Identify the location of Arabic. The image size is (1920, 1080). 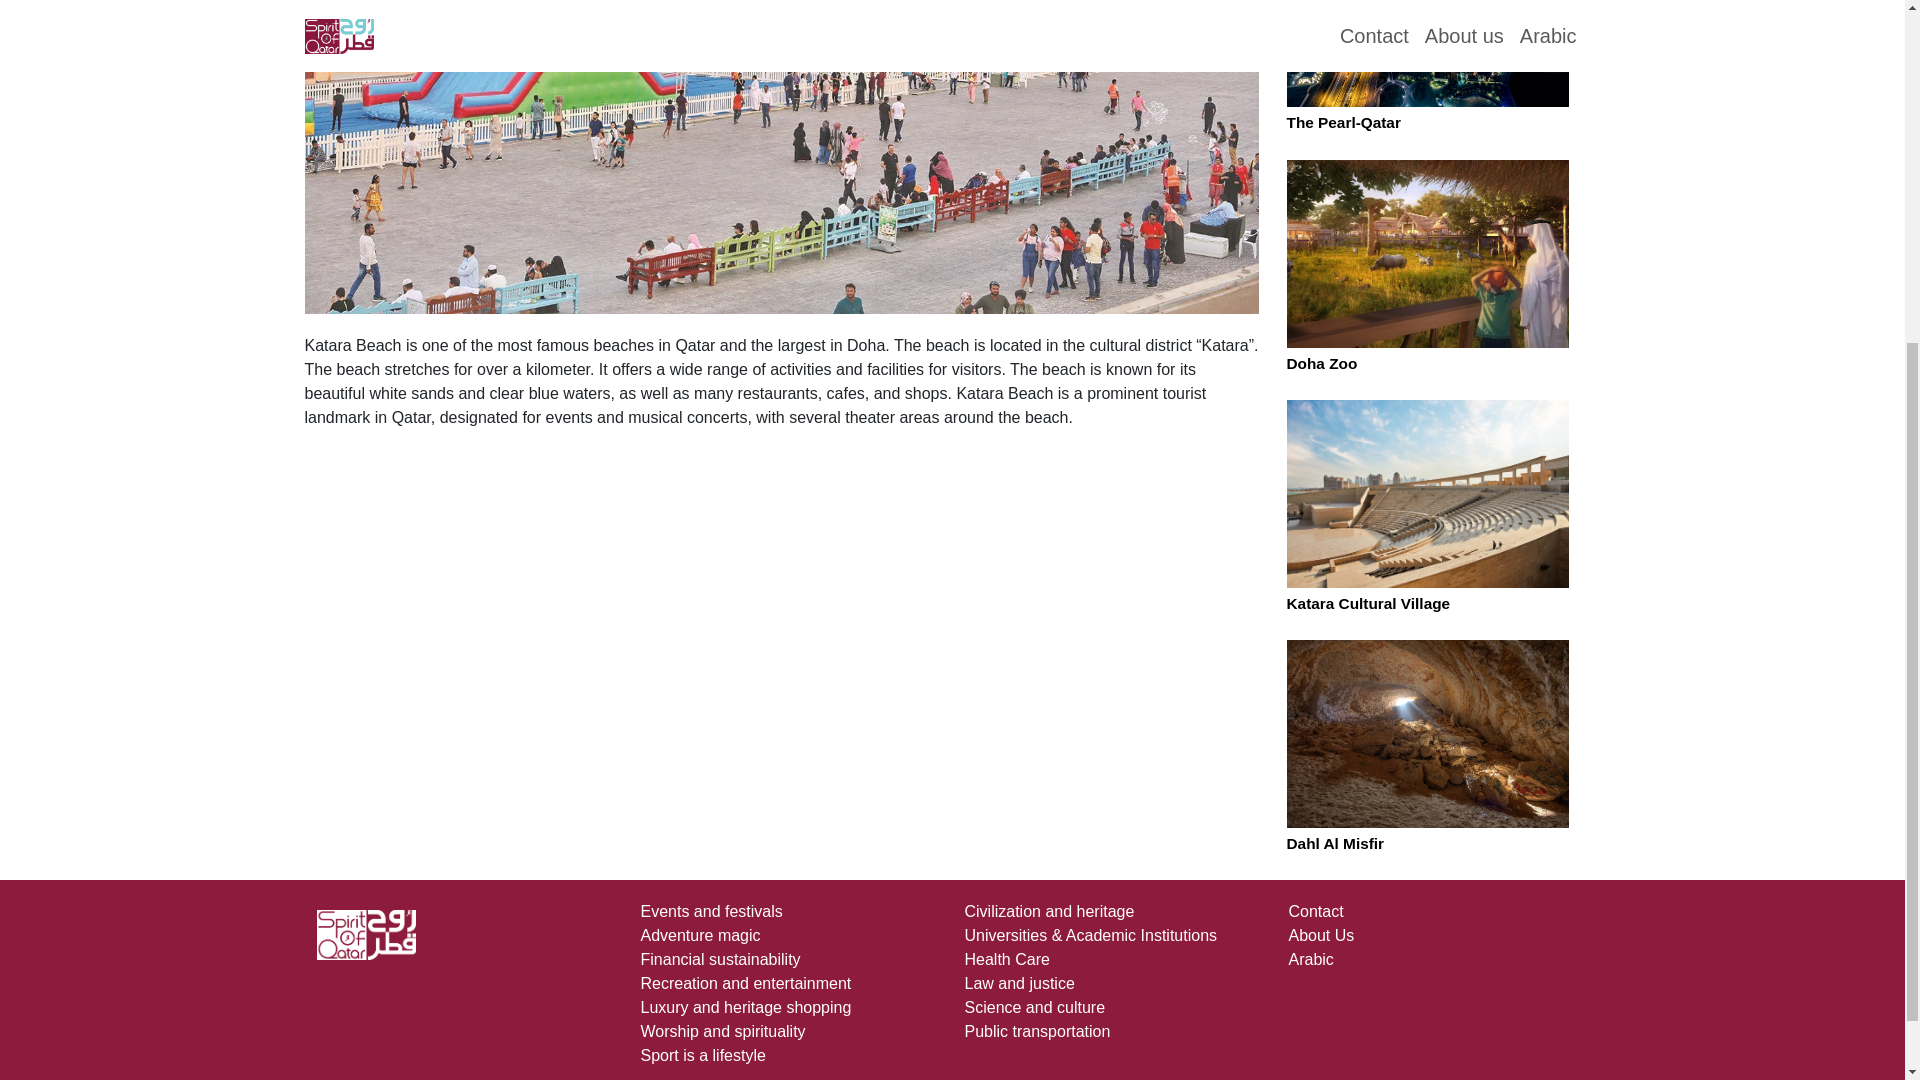
(1310, 959).